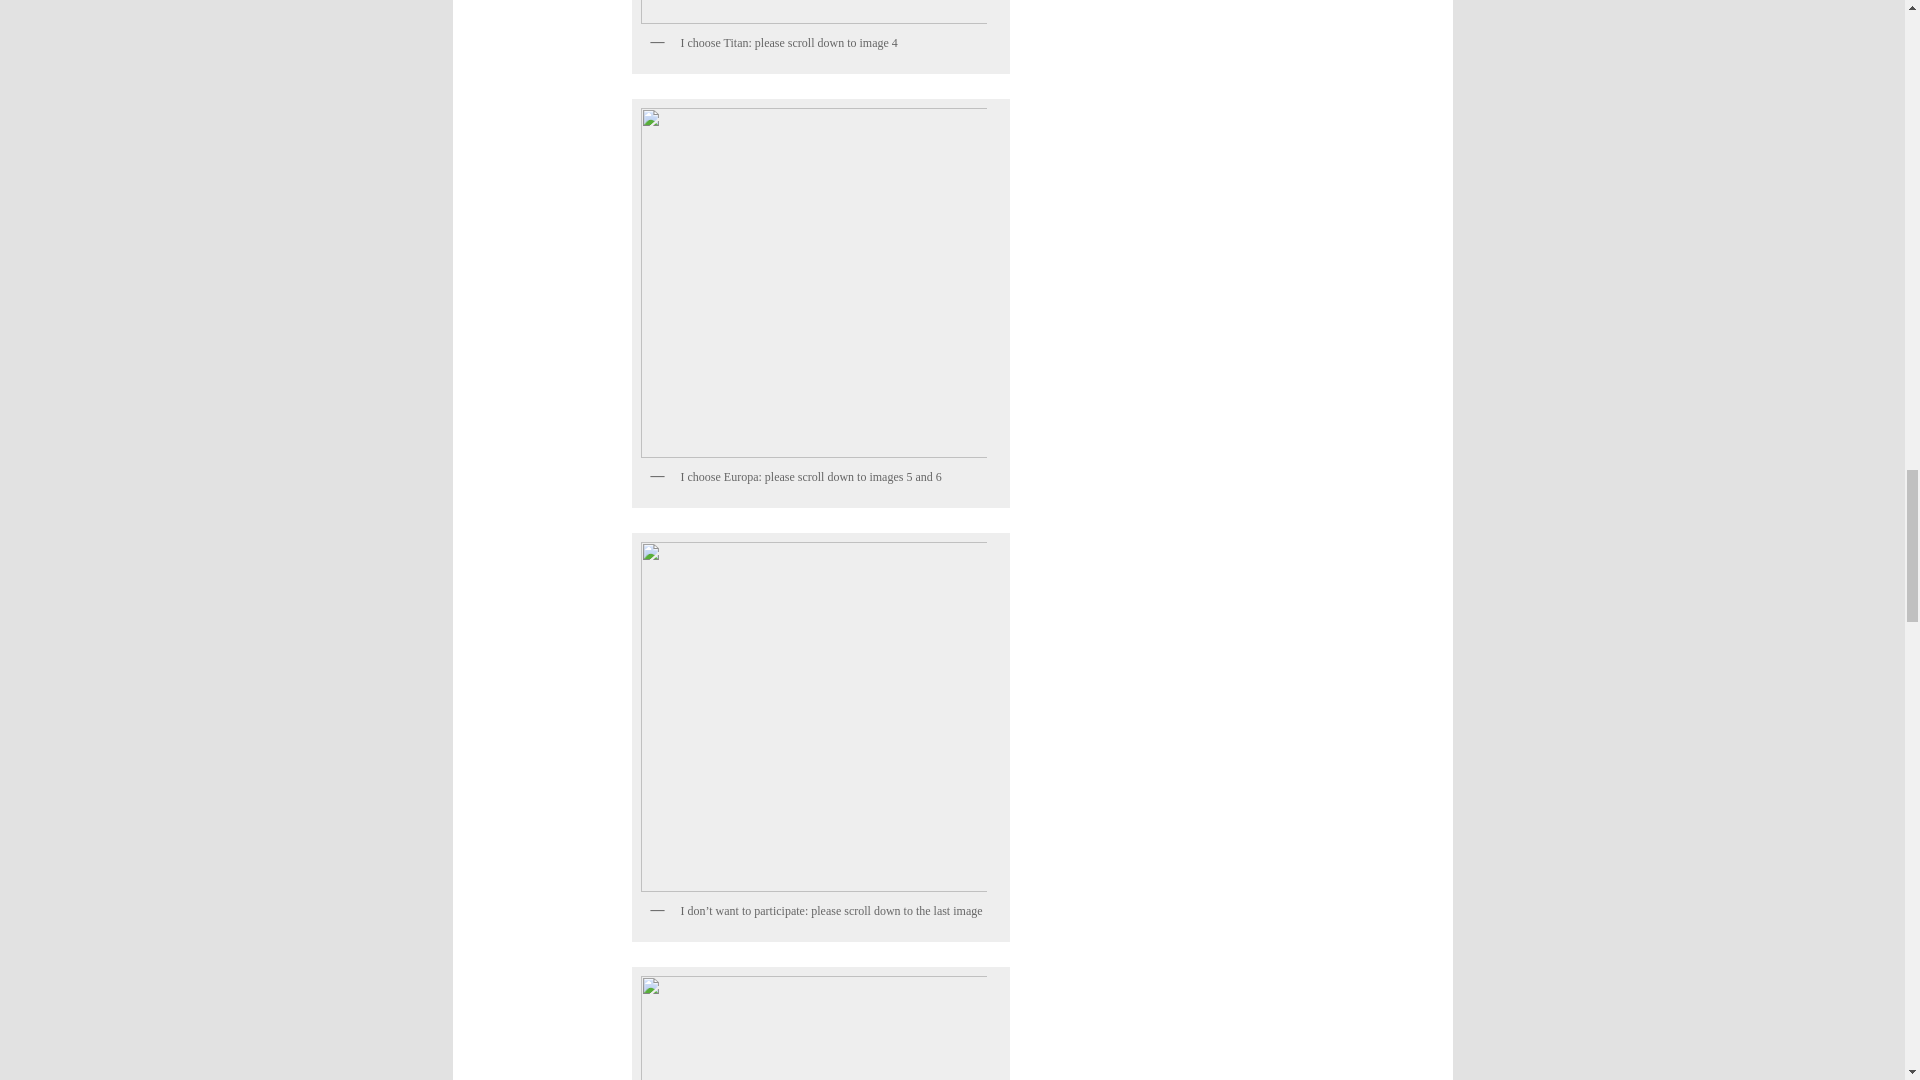 The height and width of the screenshot is (1080, 1920). I want to click on No, so click(812, 717).